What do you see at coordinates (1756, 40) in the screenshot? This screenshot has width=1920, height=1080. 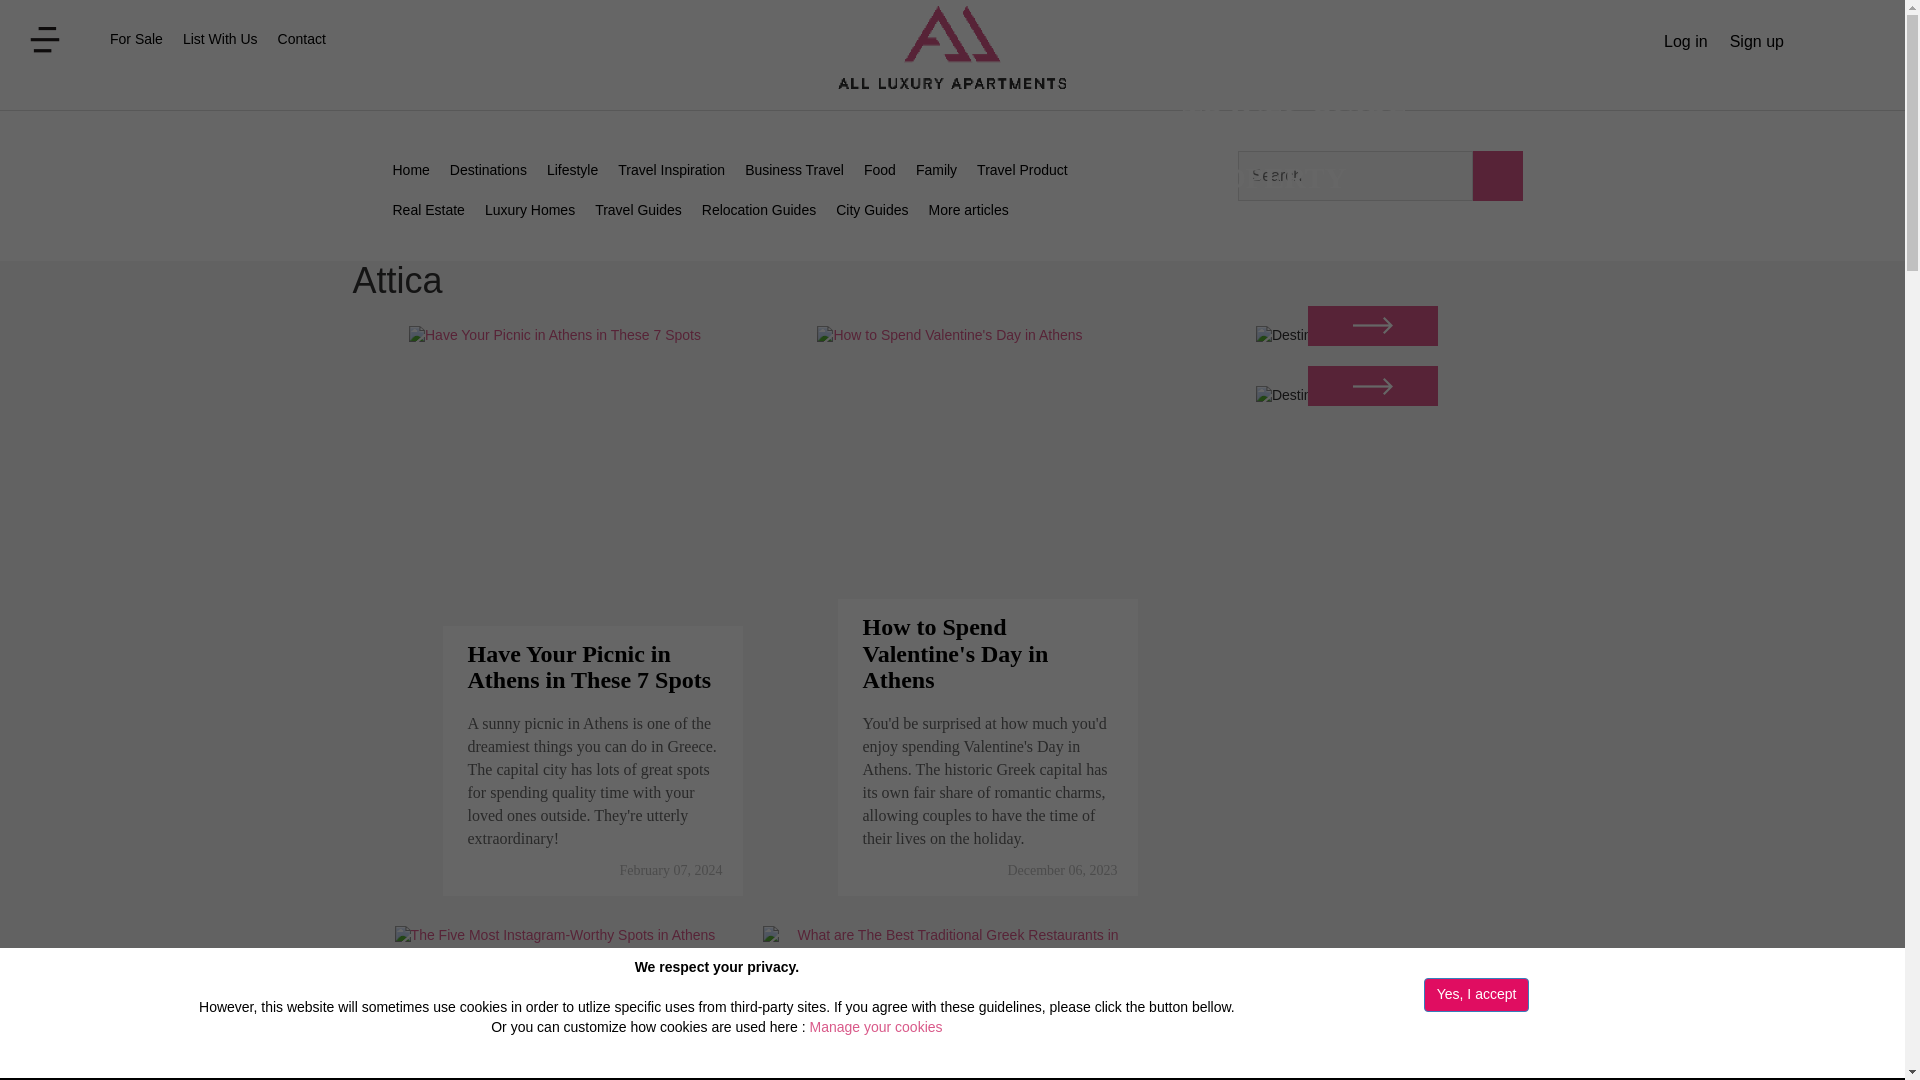 I see `Sign up` at bounding box center [1756, 40].